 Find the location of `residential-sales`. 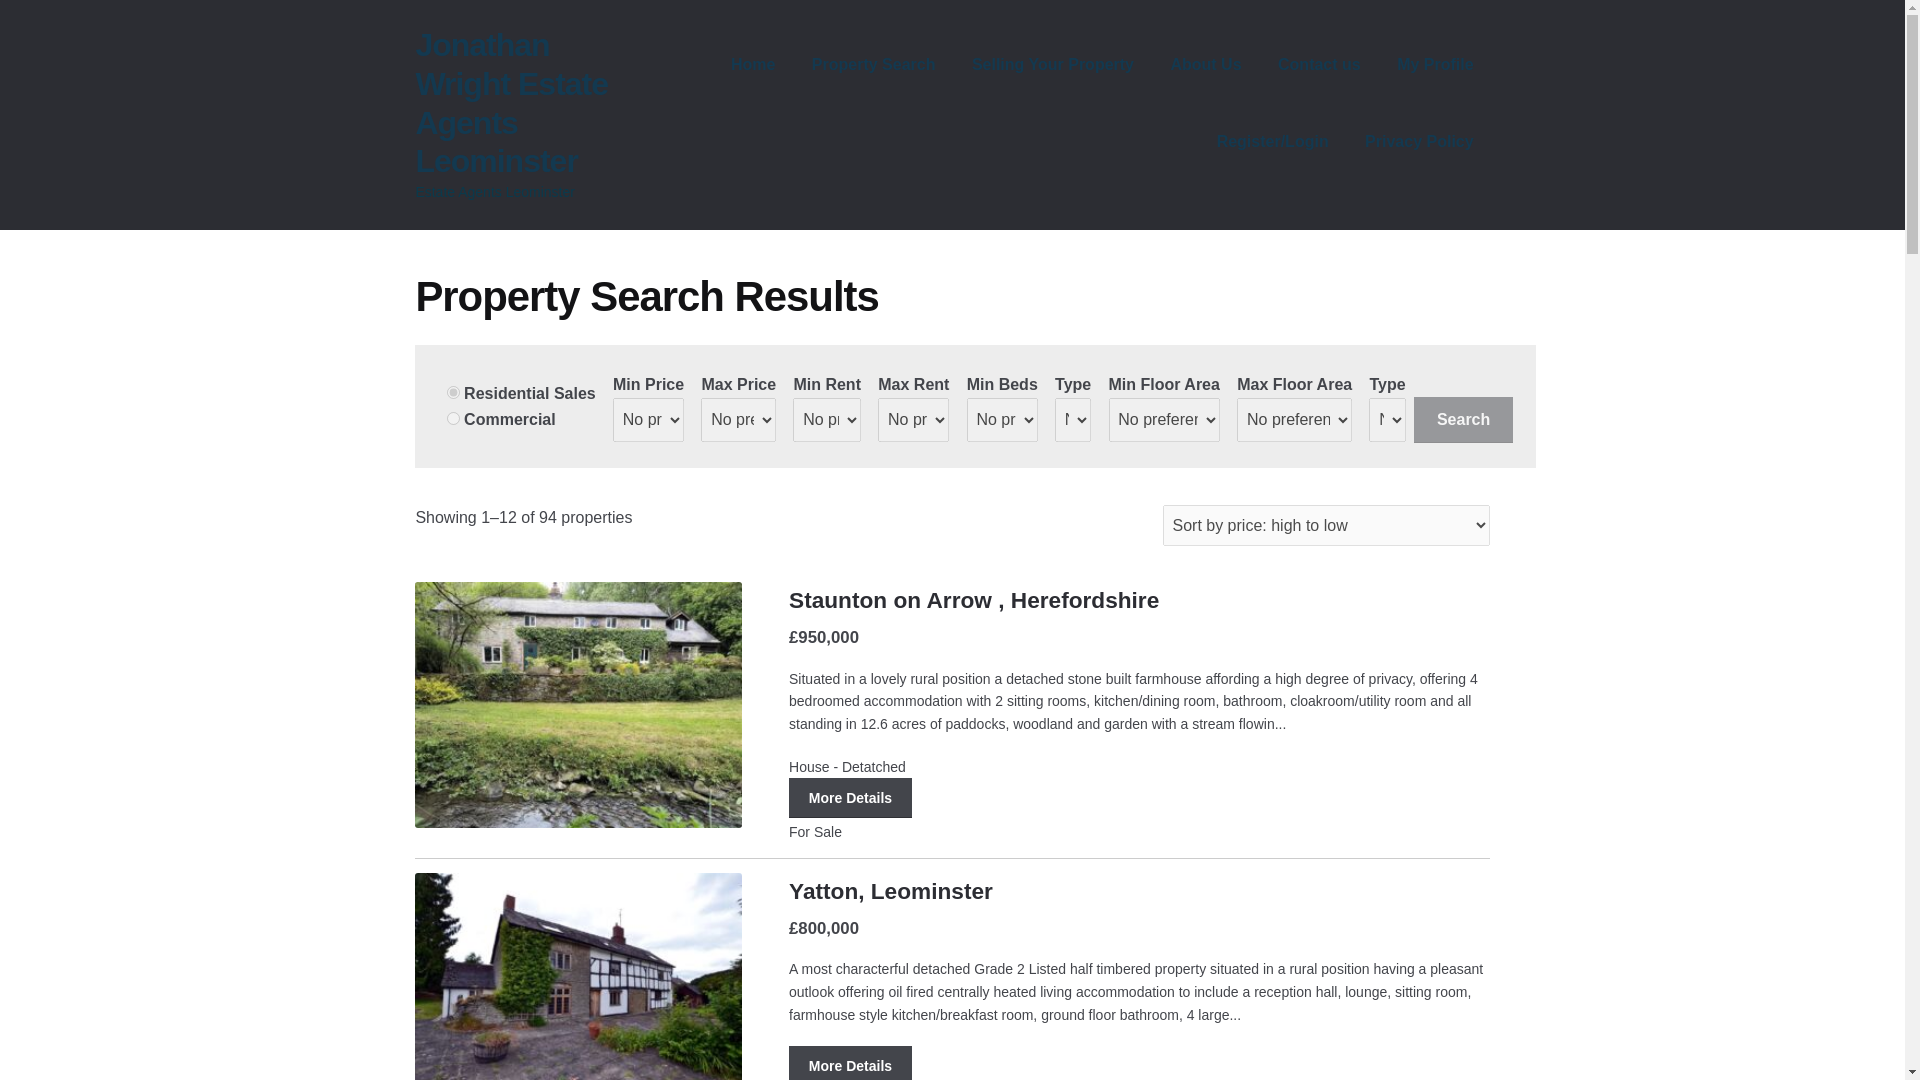

residential-sales is located at coordinates (454, 392).